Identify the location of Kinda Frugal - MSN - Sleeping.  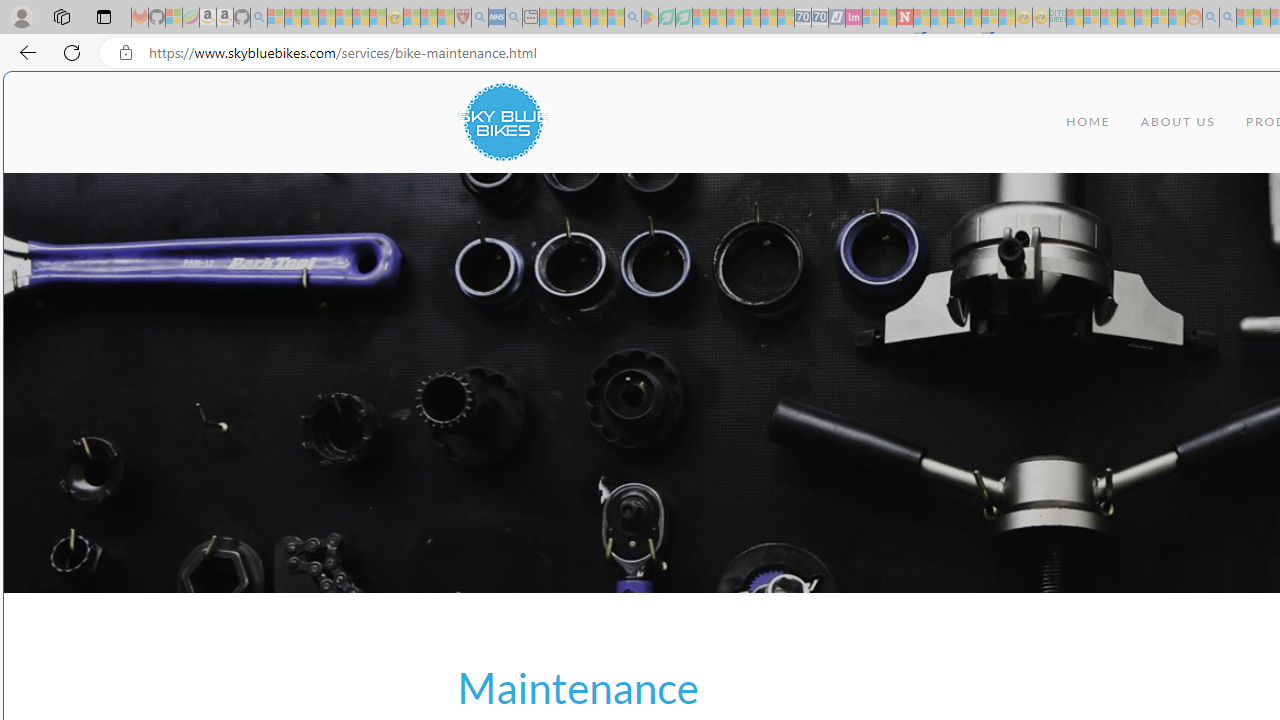
(1142, 18).